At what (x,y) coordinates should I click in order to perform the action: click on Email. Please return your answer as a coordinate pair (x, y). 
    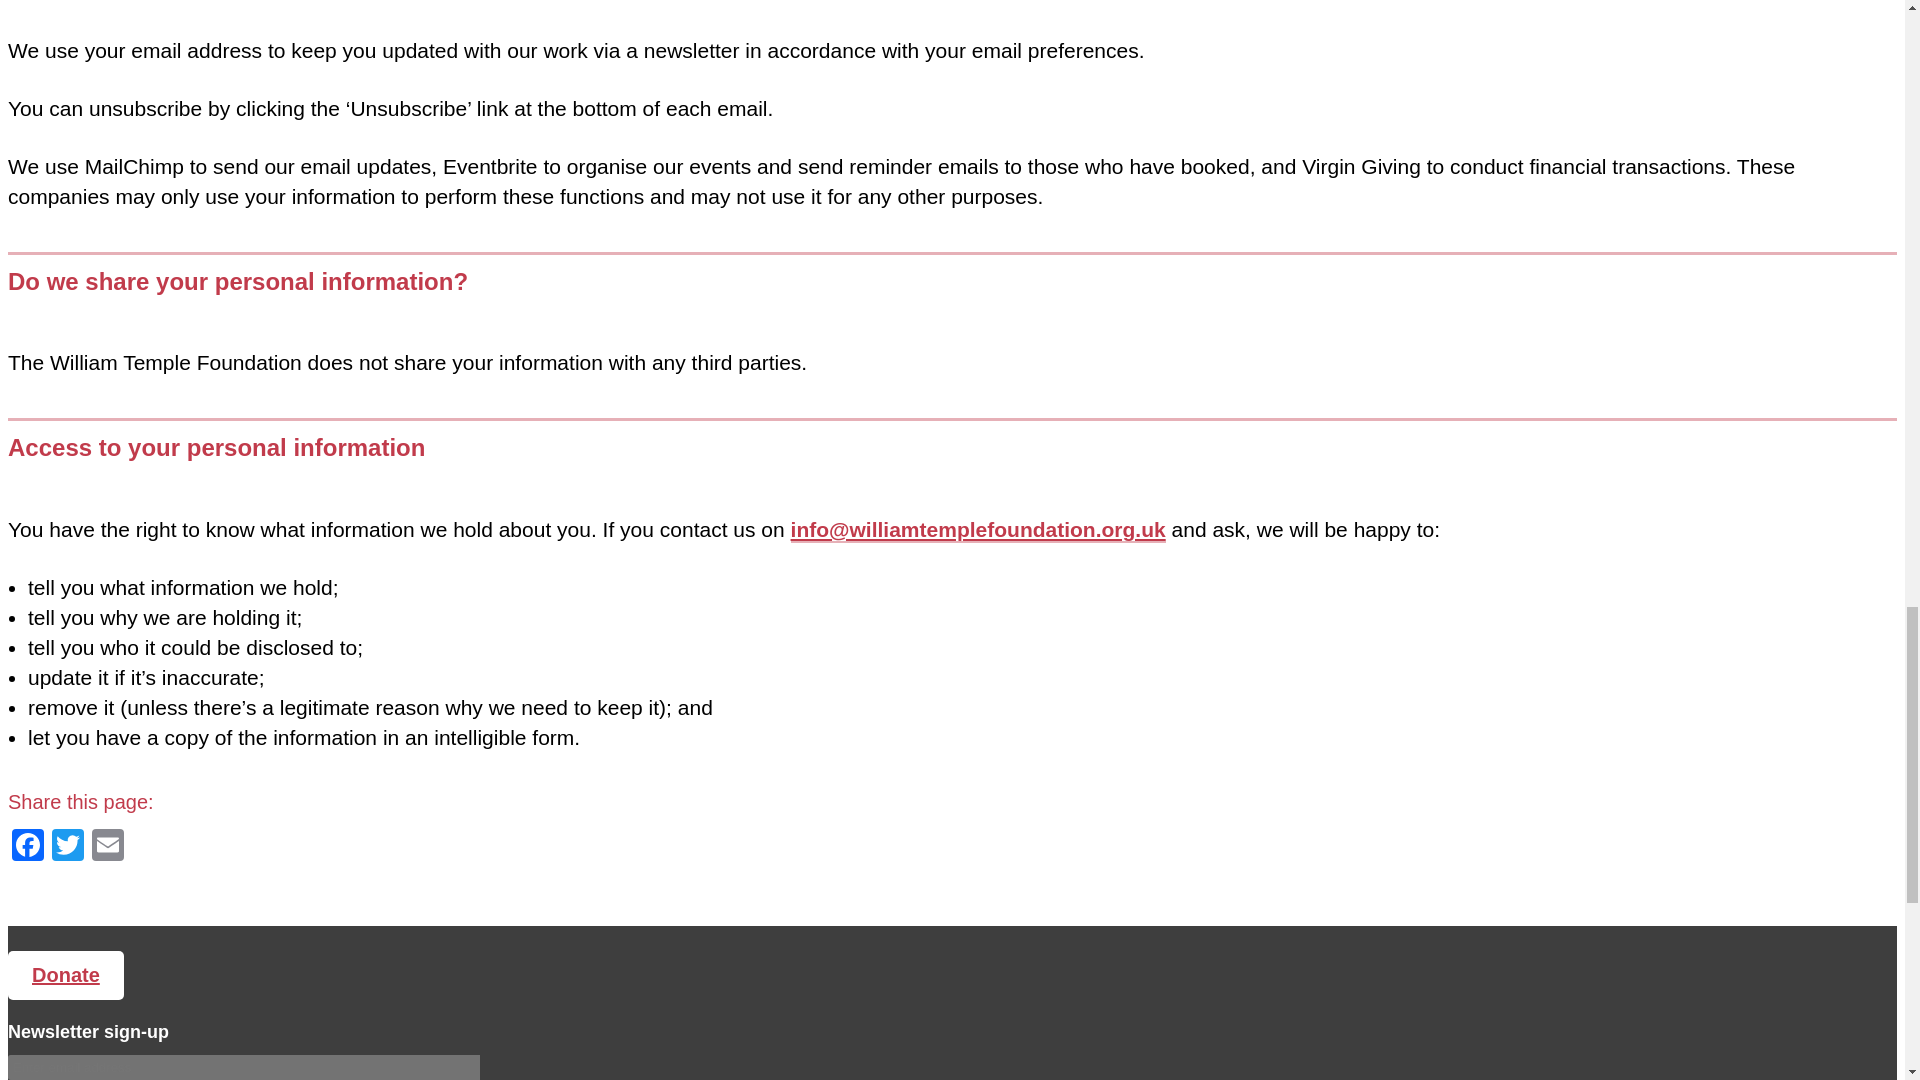
    Looking at the image, I should click on (108, 848).